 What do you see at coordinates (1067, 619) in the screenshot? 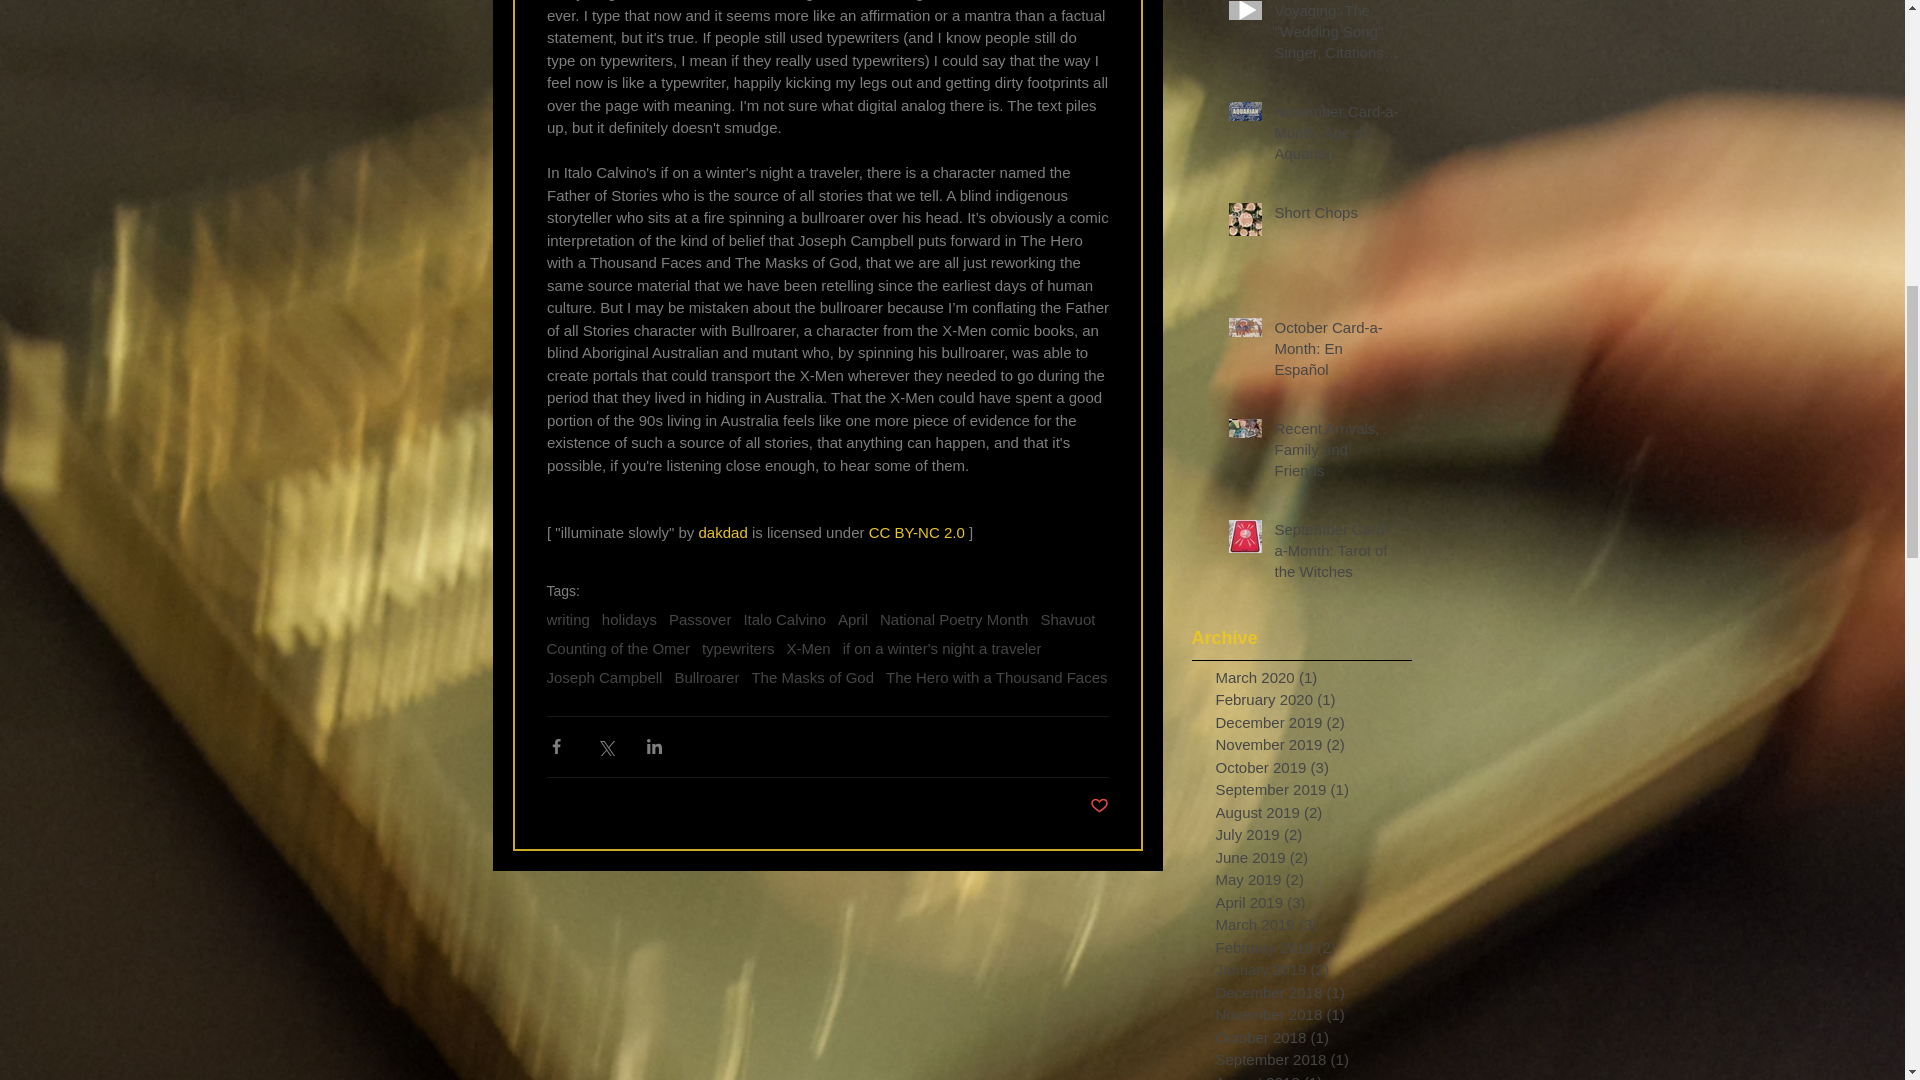
I see `Shavuot` at bounding box center [1067, 619].